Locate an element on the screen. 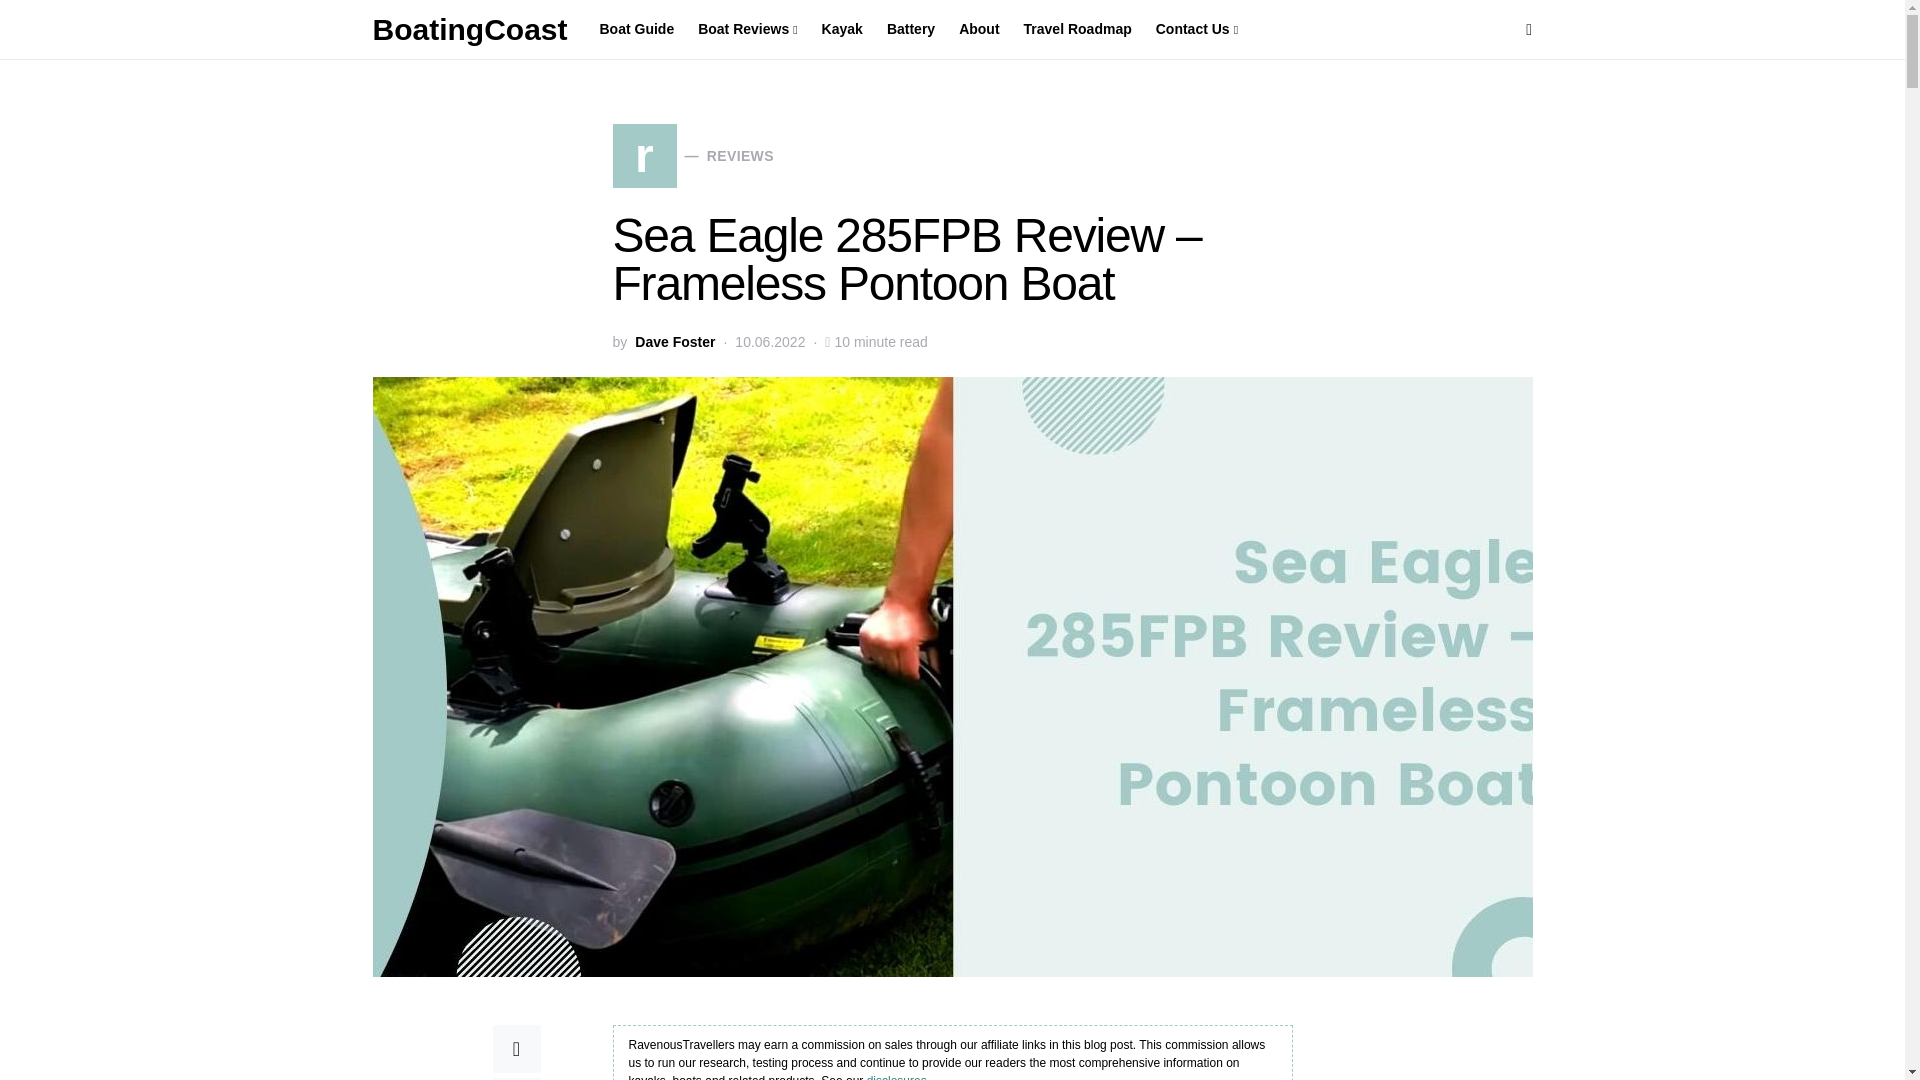 Image resolution: width=1920 pixels, height=1080 pixels. View all posts by Dave Foster is located at coordinates (674, 342).